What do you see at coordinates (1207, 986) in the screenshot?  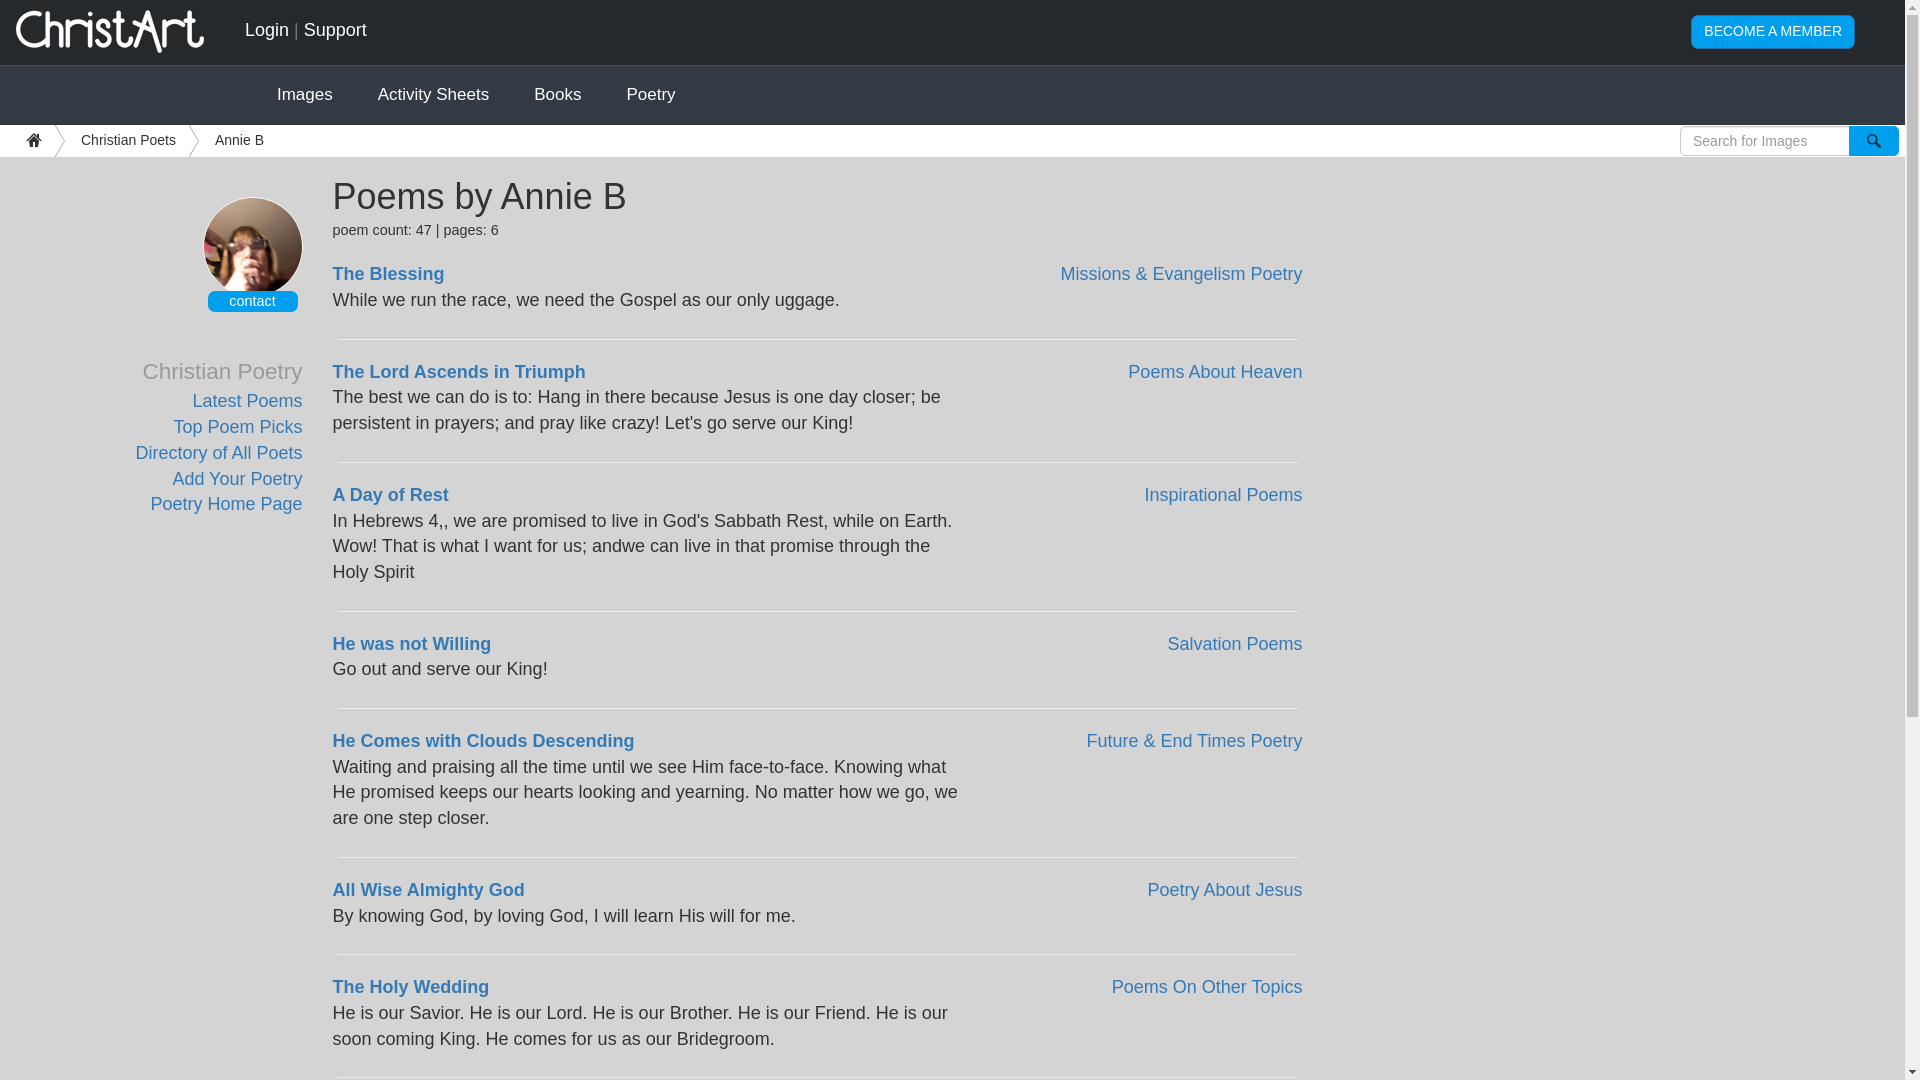 I see `Poems On Other Topics` at bounding box center [1207, 986].